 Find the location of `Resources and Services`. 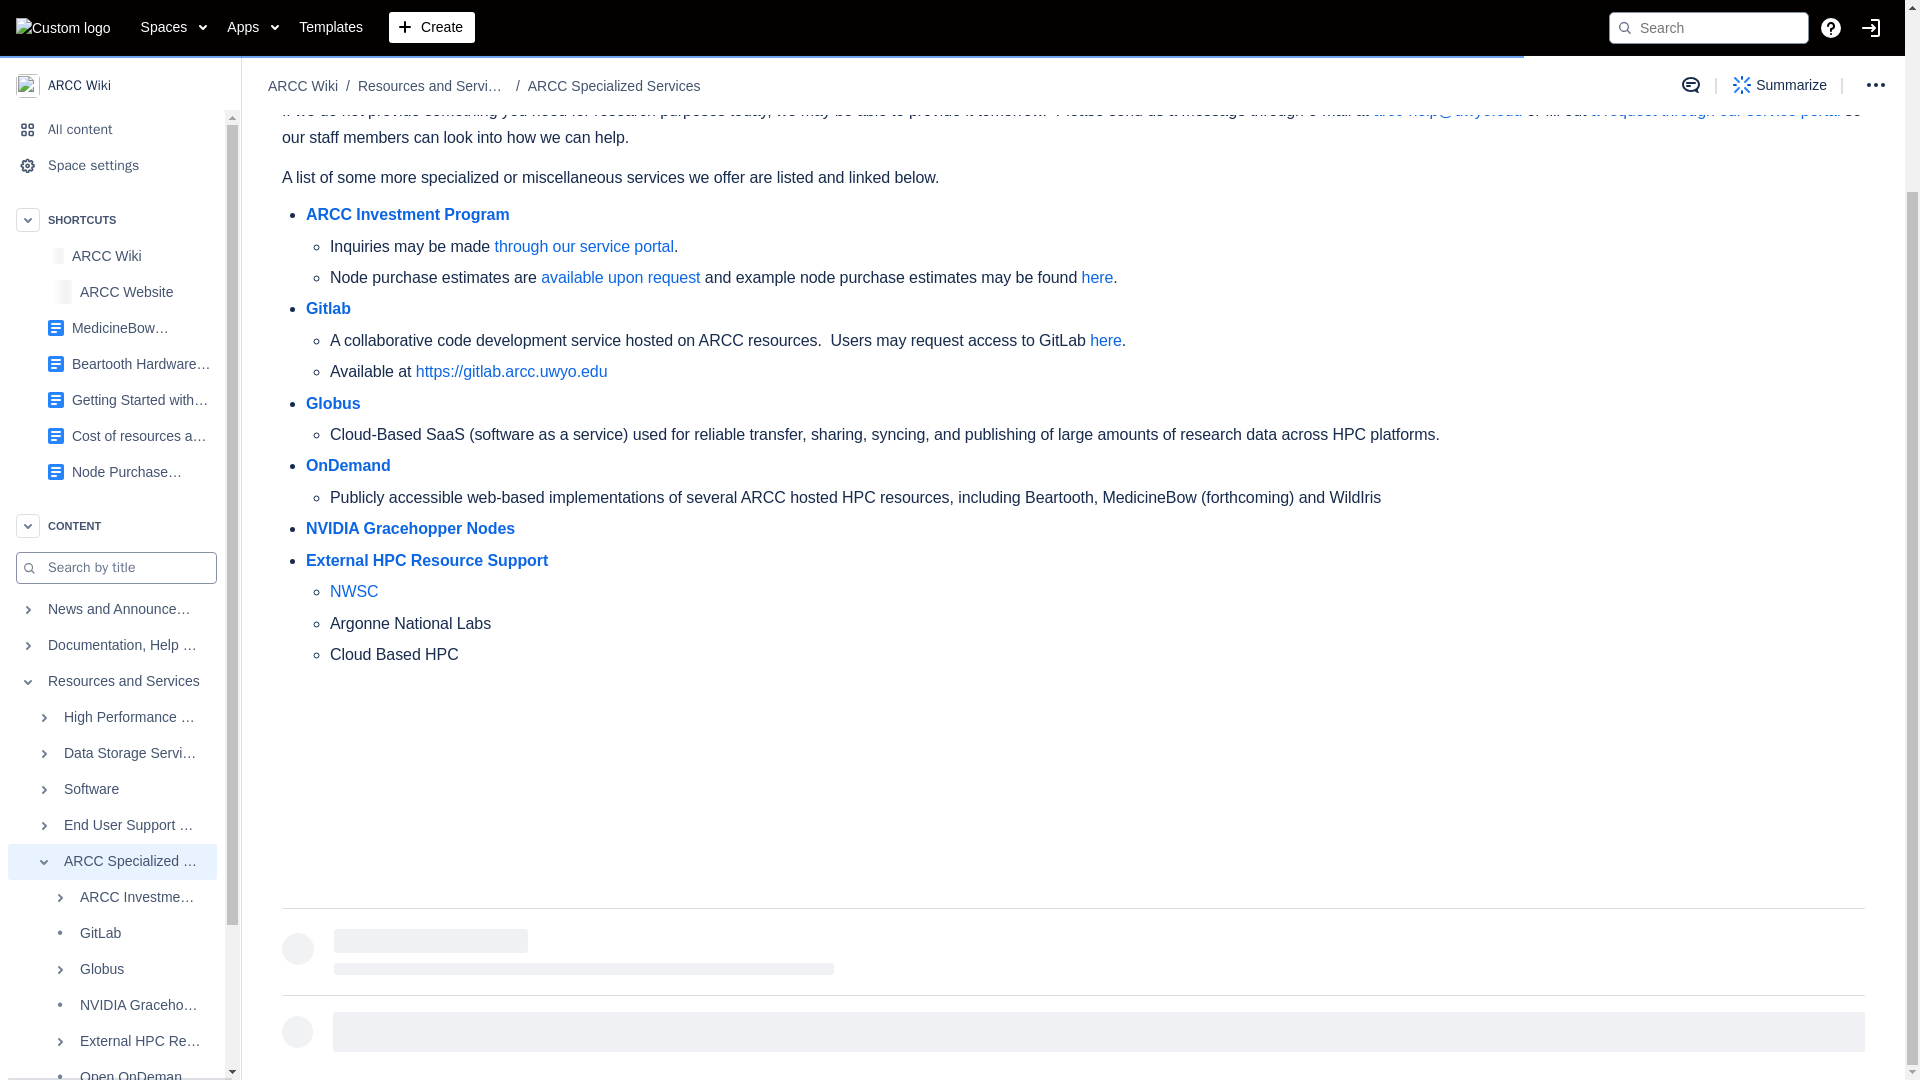

Resources and Services is located at coordinates (112, 462).